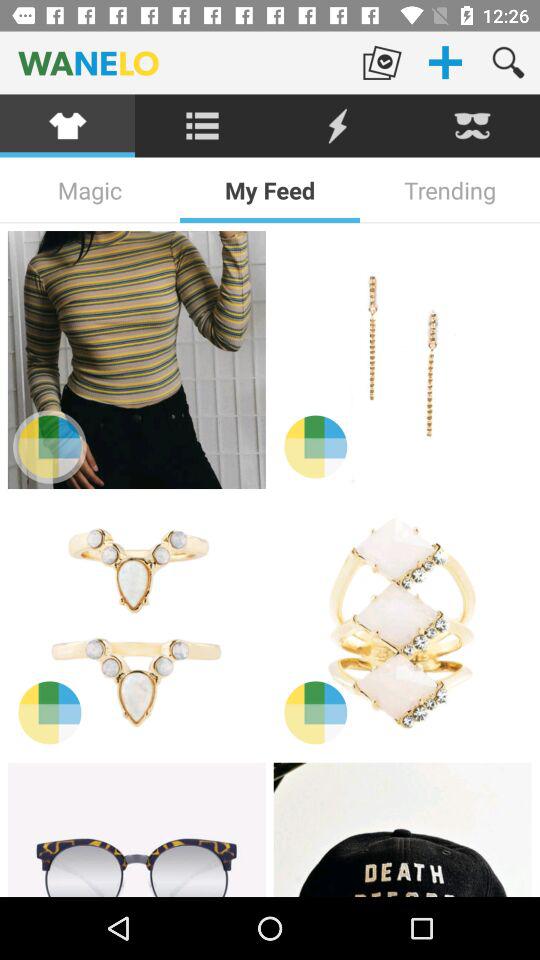 The height and width of the screenshot is (960, 540). Describe the element at coordinates (338, 126) in the screenshot. I see `tap the item above my feed icon` at that location.